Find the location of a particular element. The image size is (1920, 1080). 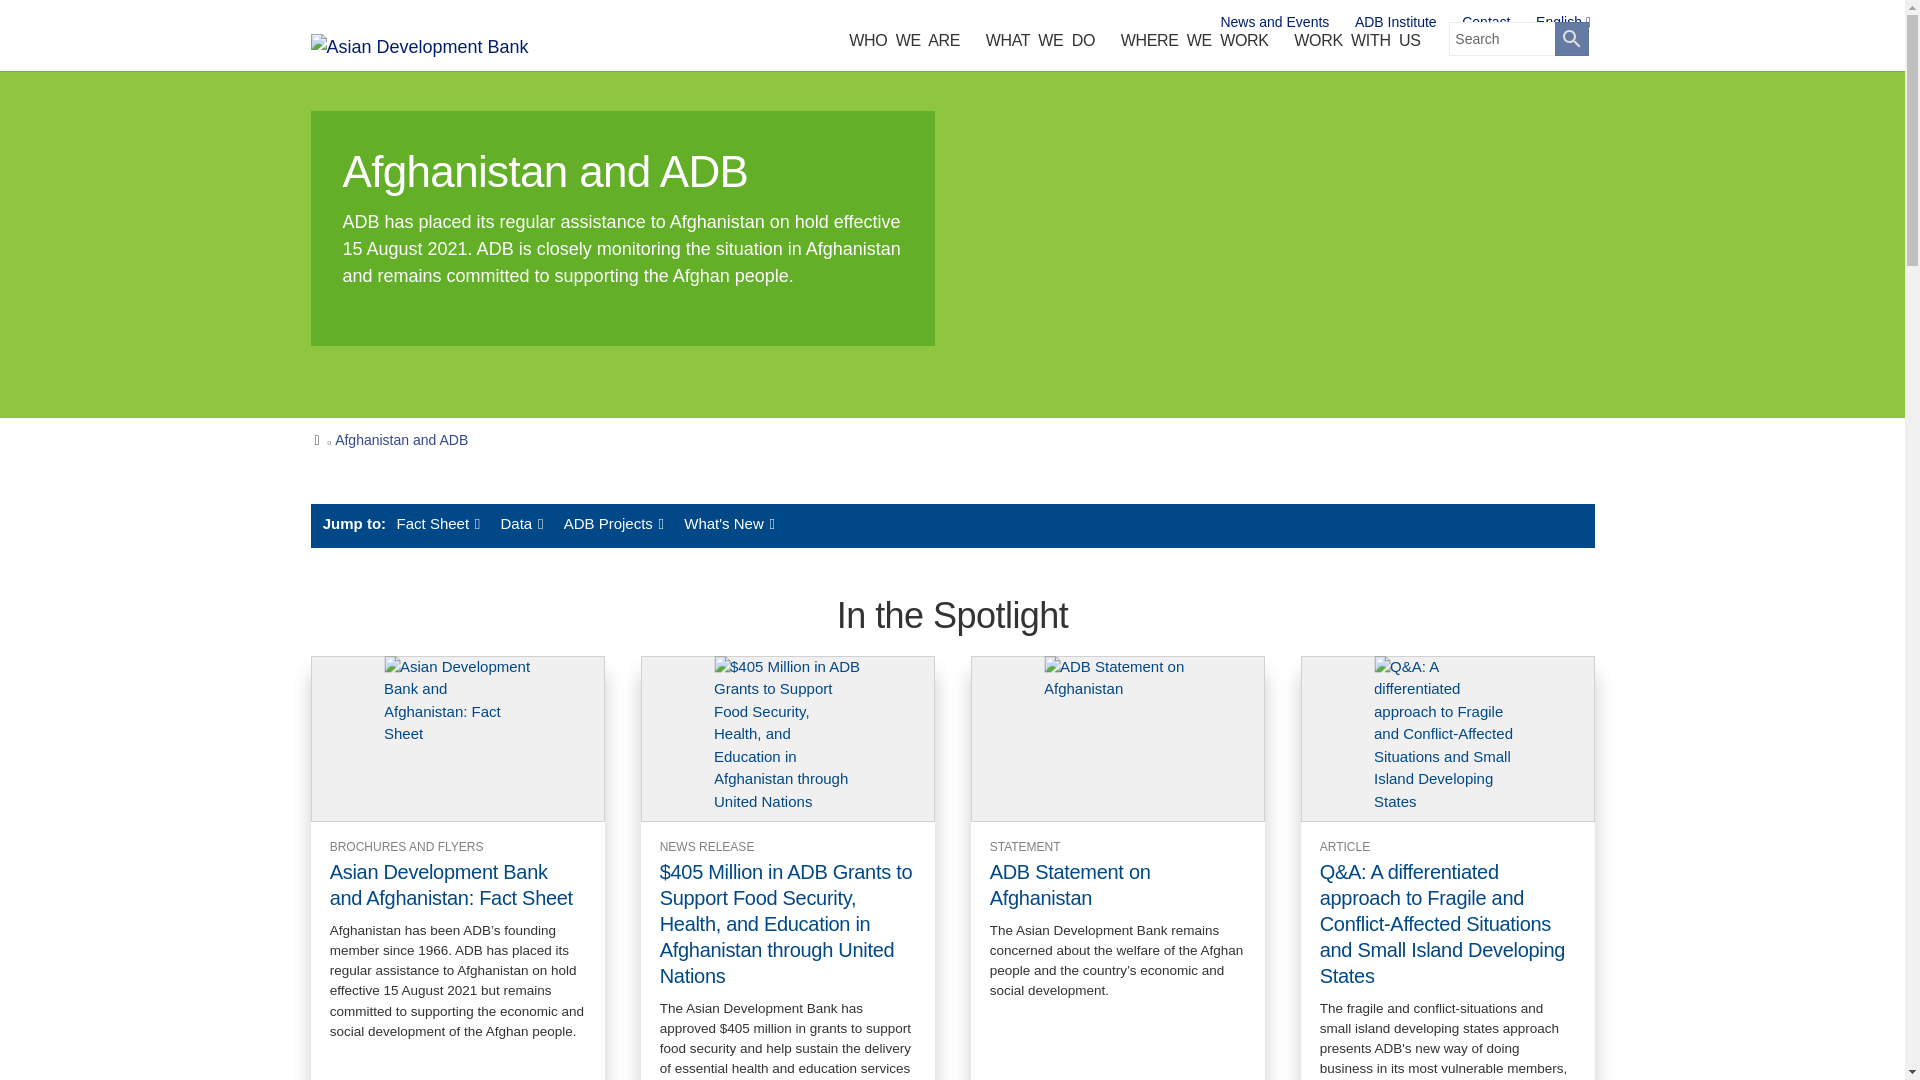

WHAT  WE  DO is located at coordinates (1040, 45).